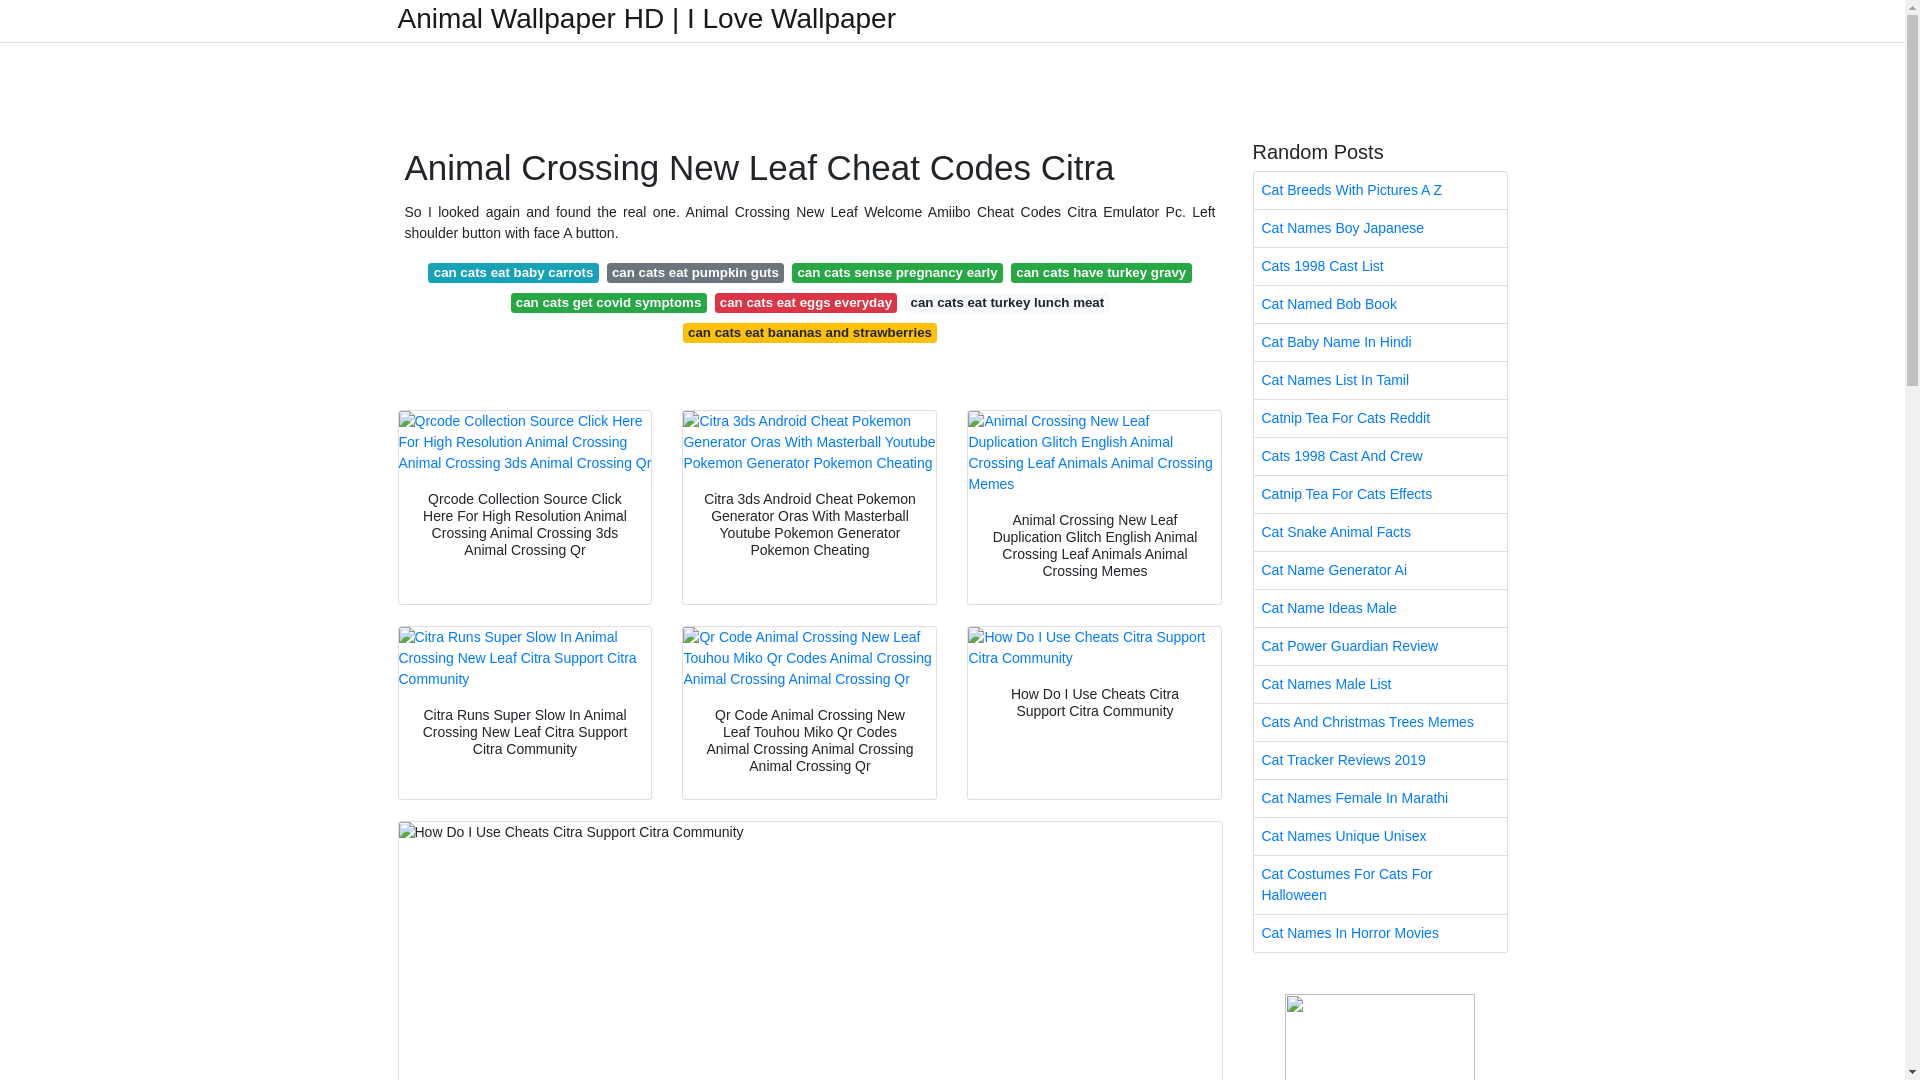 The height and width of the screenshot is (1080, 1920). What do you see at coordinates (805, 302) in the screenshot?
I see `can cats eat eggs everyday` at bounding box center [805, 302].